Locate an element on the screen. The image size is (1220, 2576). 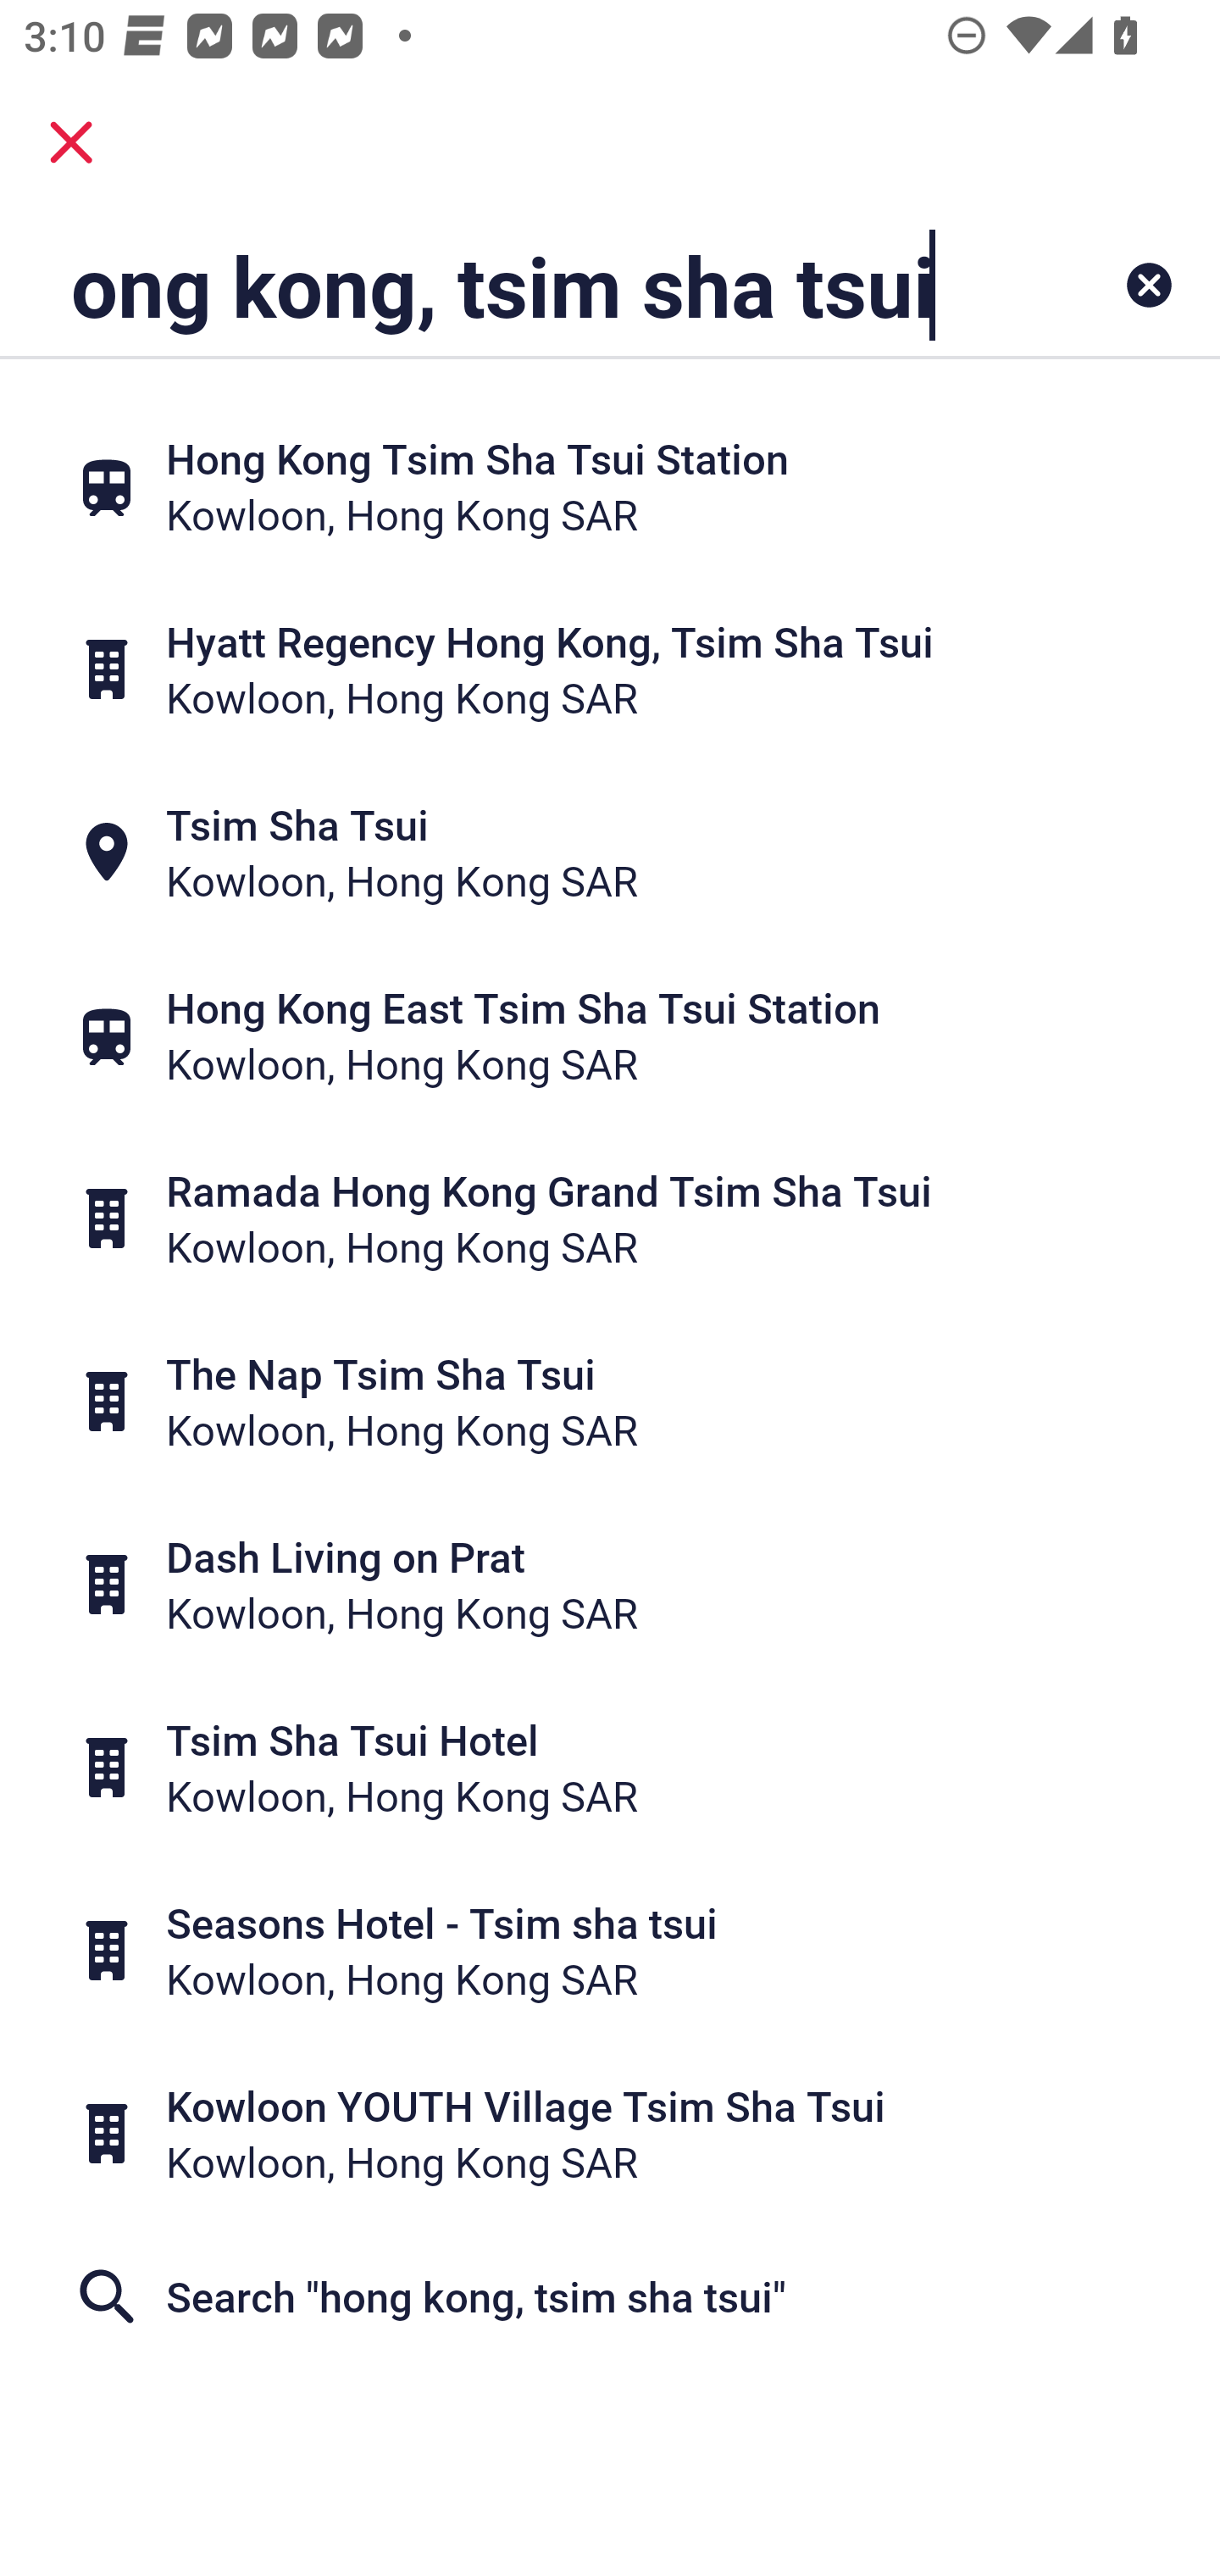
Clear is located at coordinates (1149, 285).